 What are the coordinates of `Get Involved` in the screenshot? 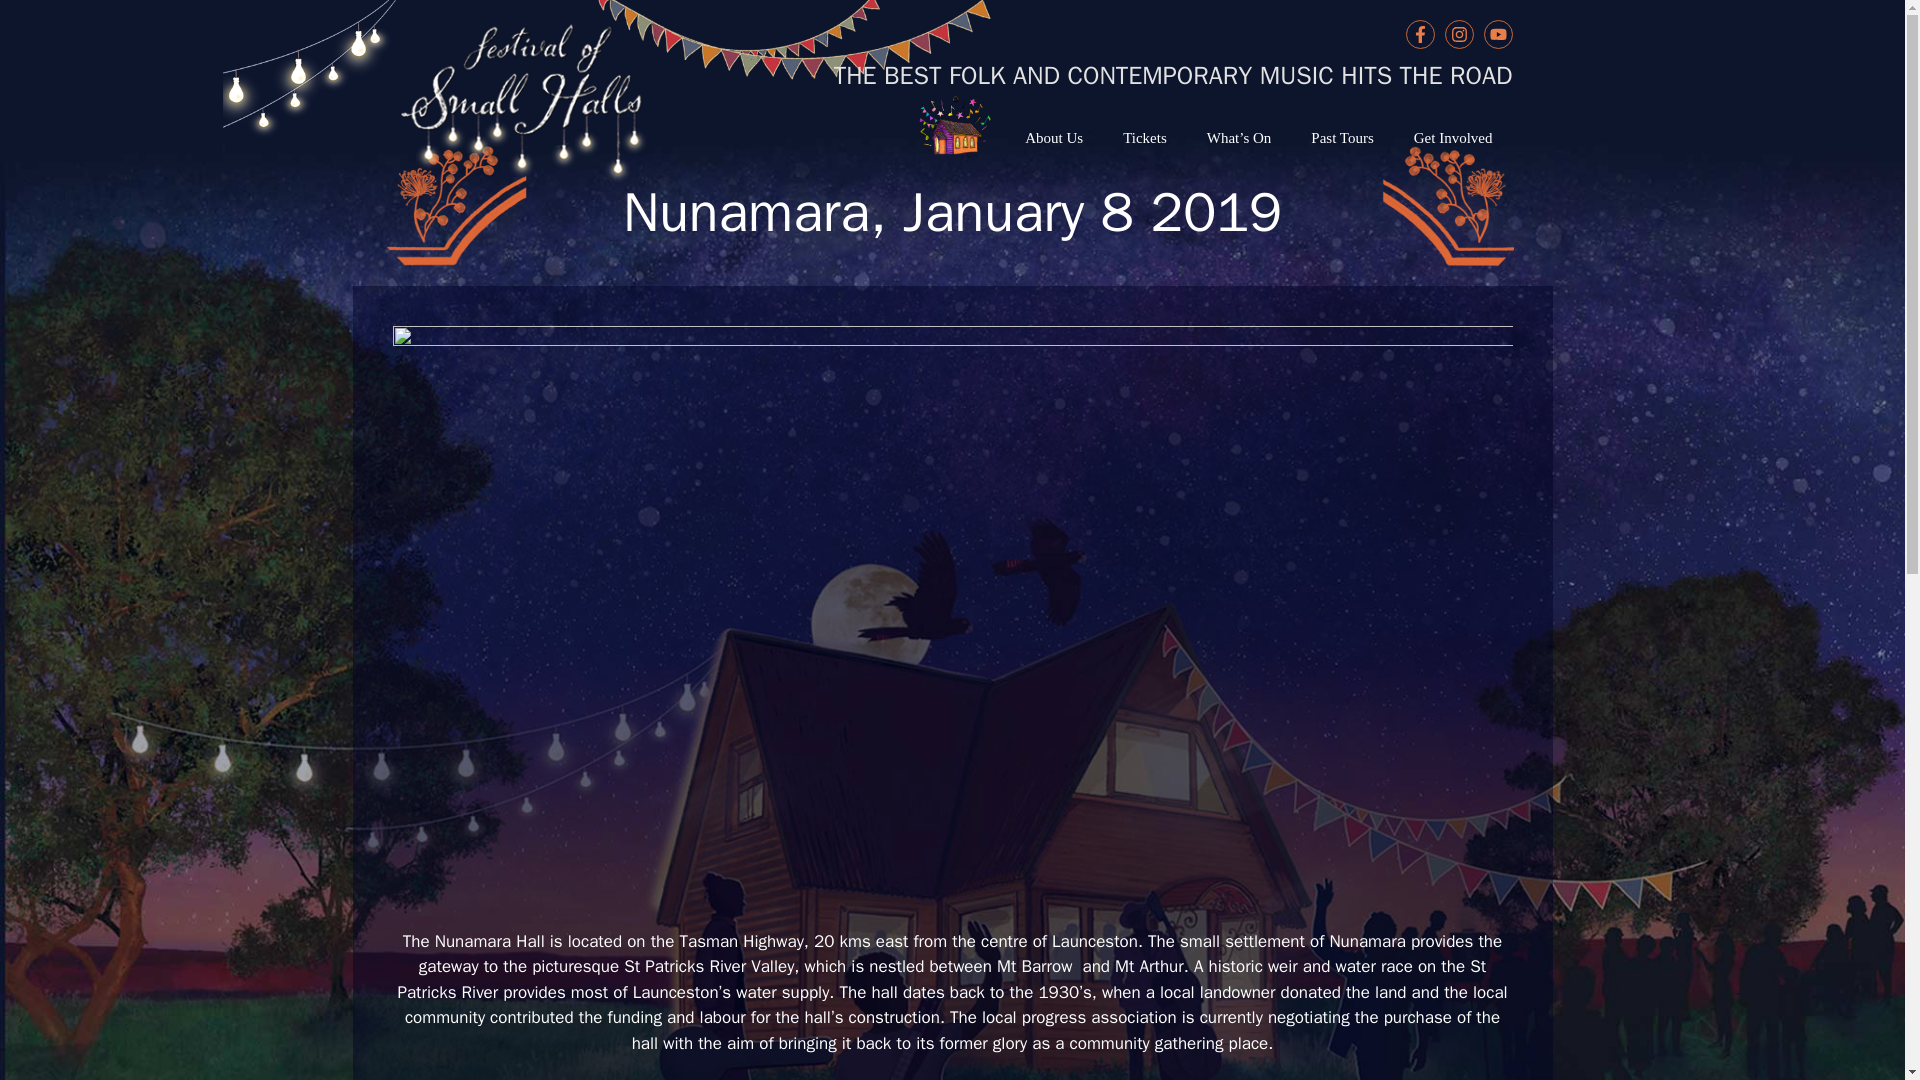 It's located at (1452, 138).